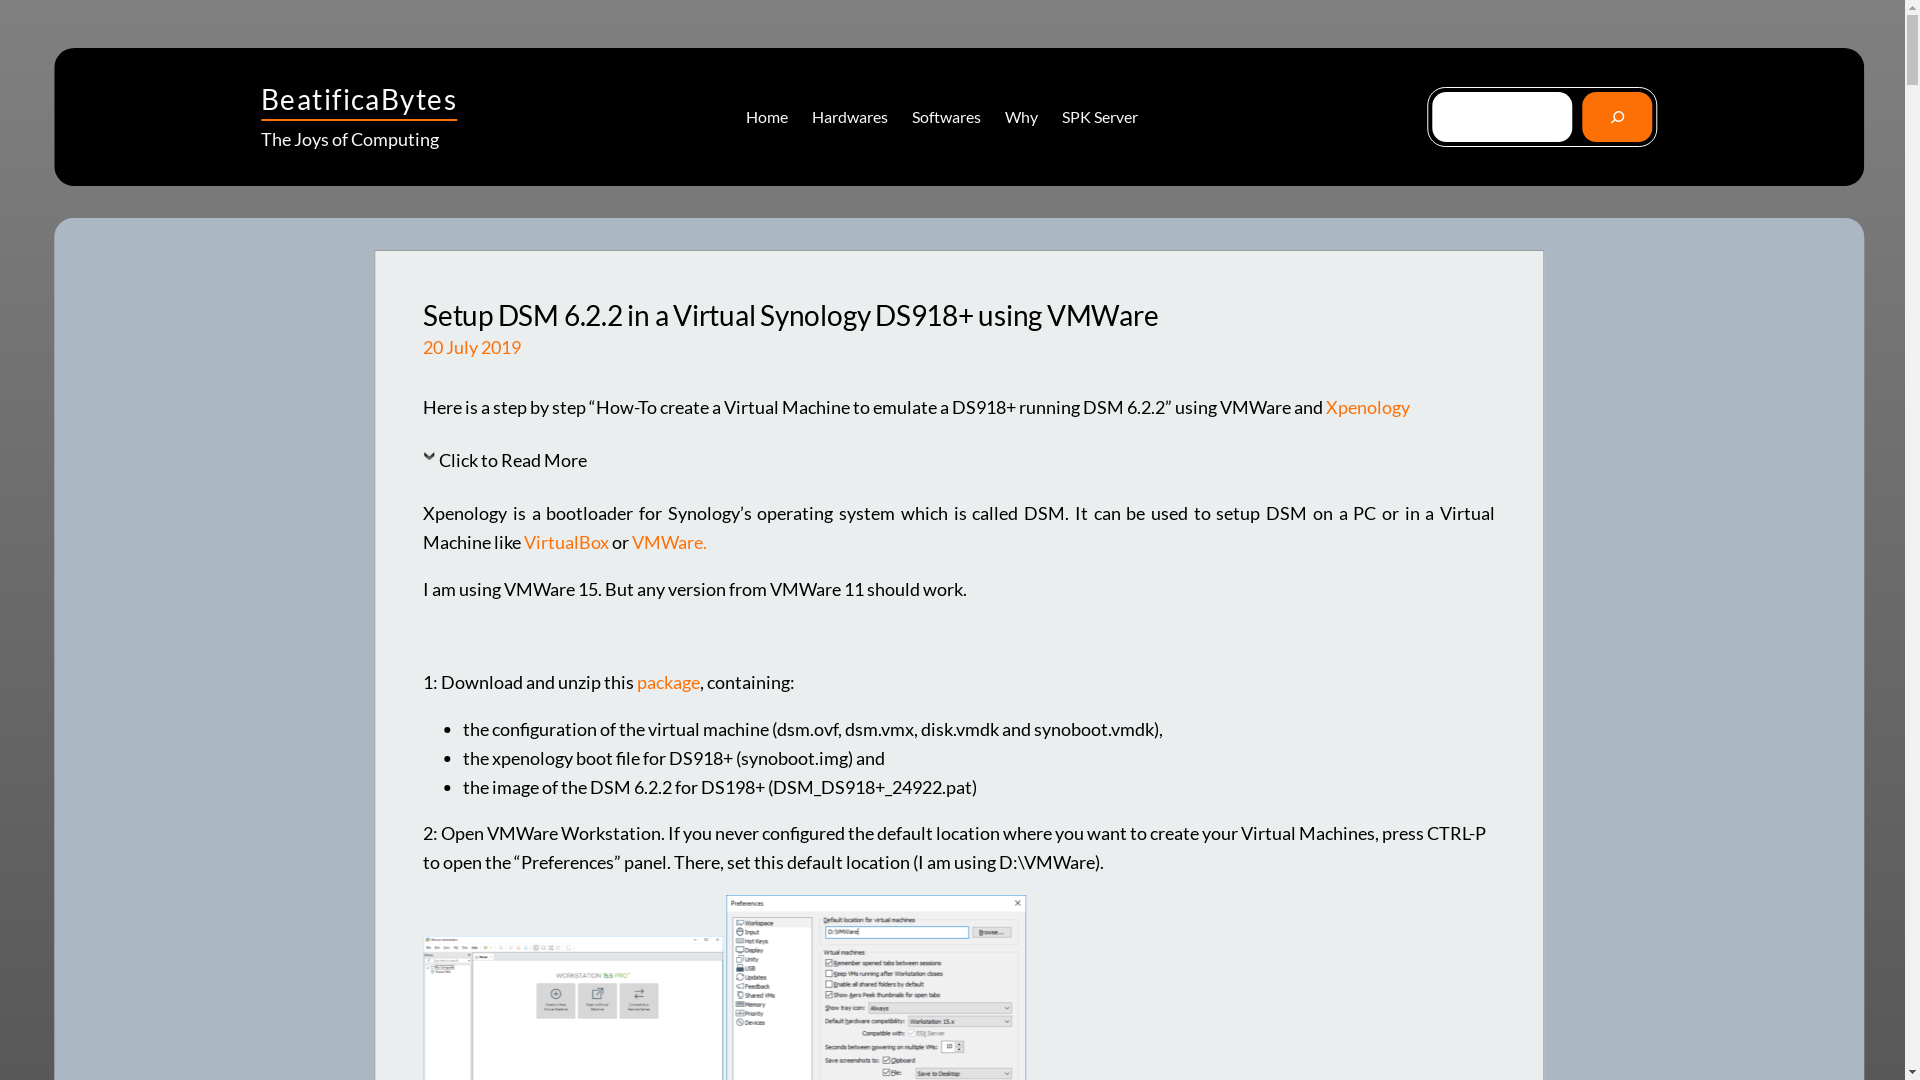 Image resolution: width=1920 pixels, height=1080 pixels. I want to click on Why, so click(1022, 117).